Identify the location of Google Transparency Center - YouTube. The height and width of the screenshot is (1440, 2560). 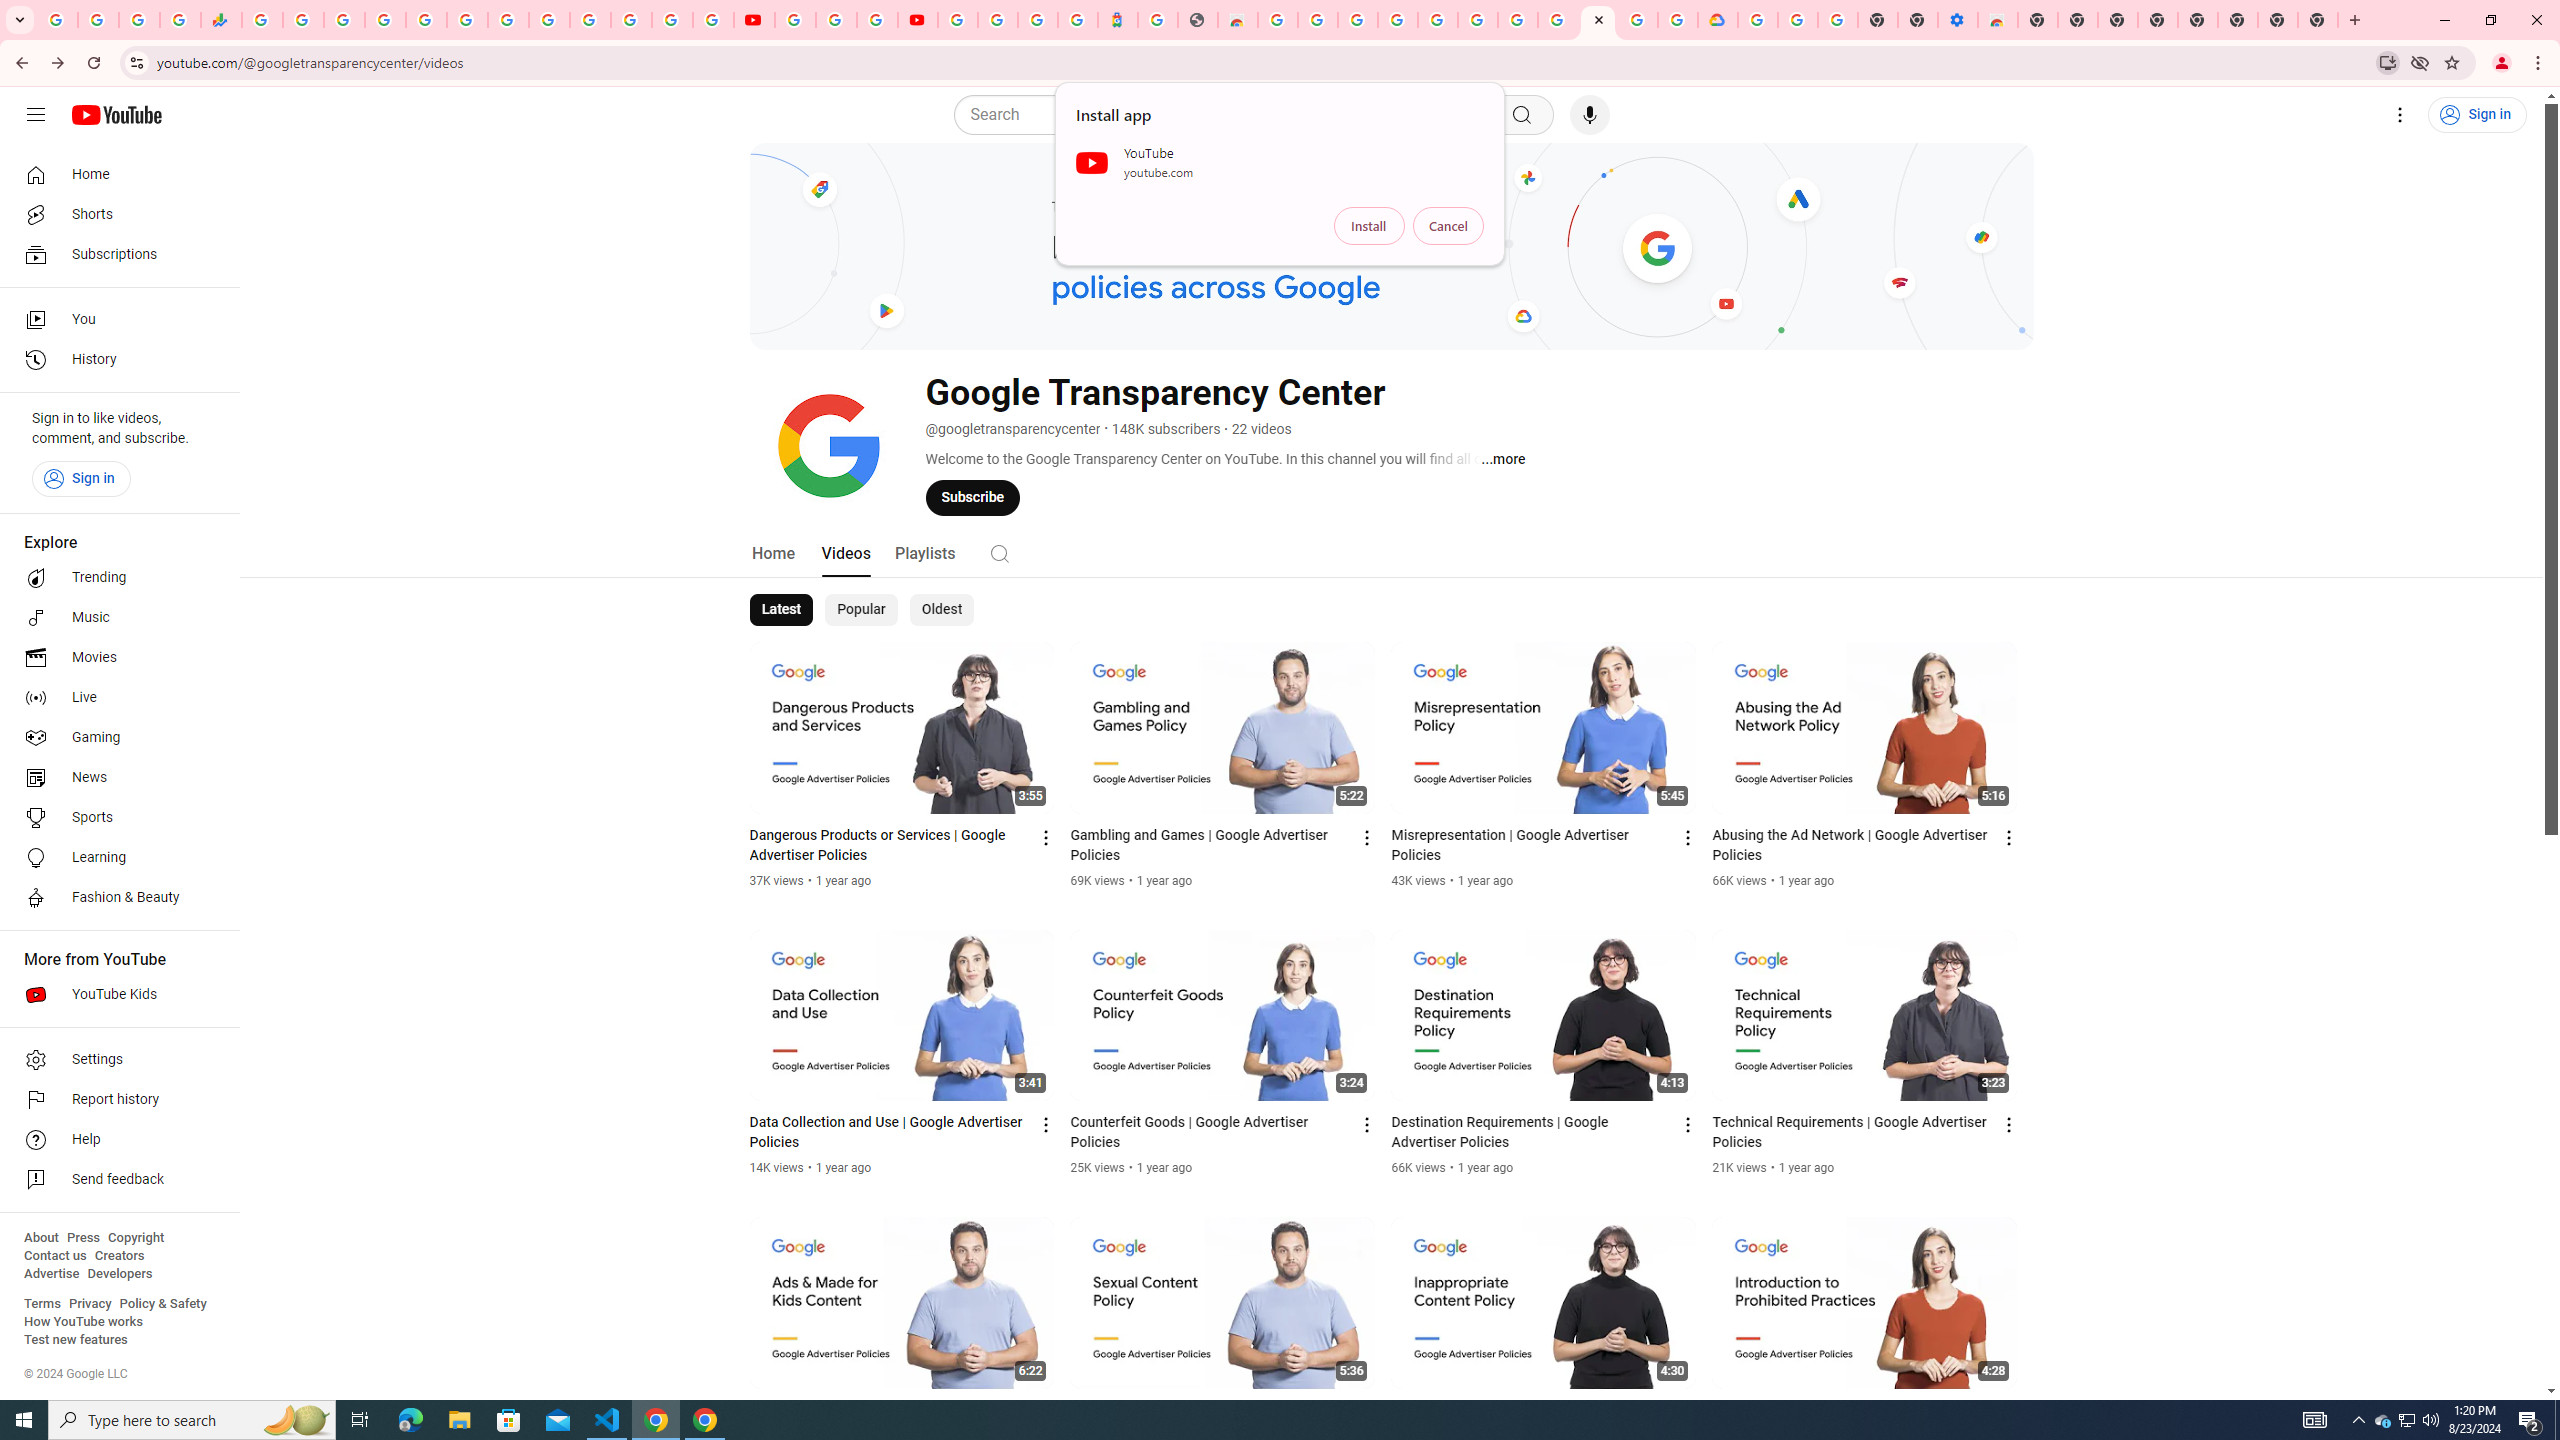
(1598, 20).